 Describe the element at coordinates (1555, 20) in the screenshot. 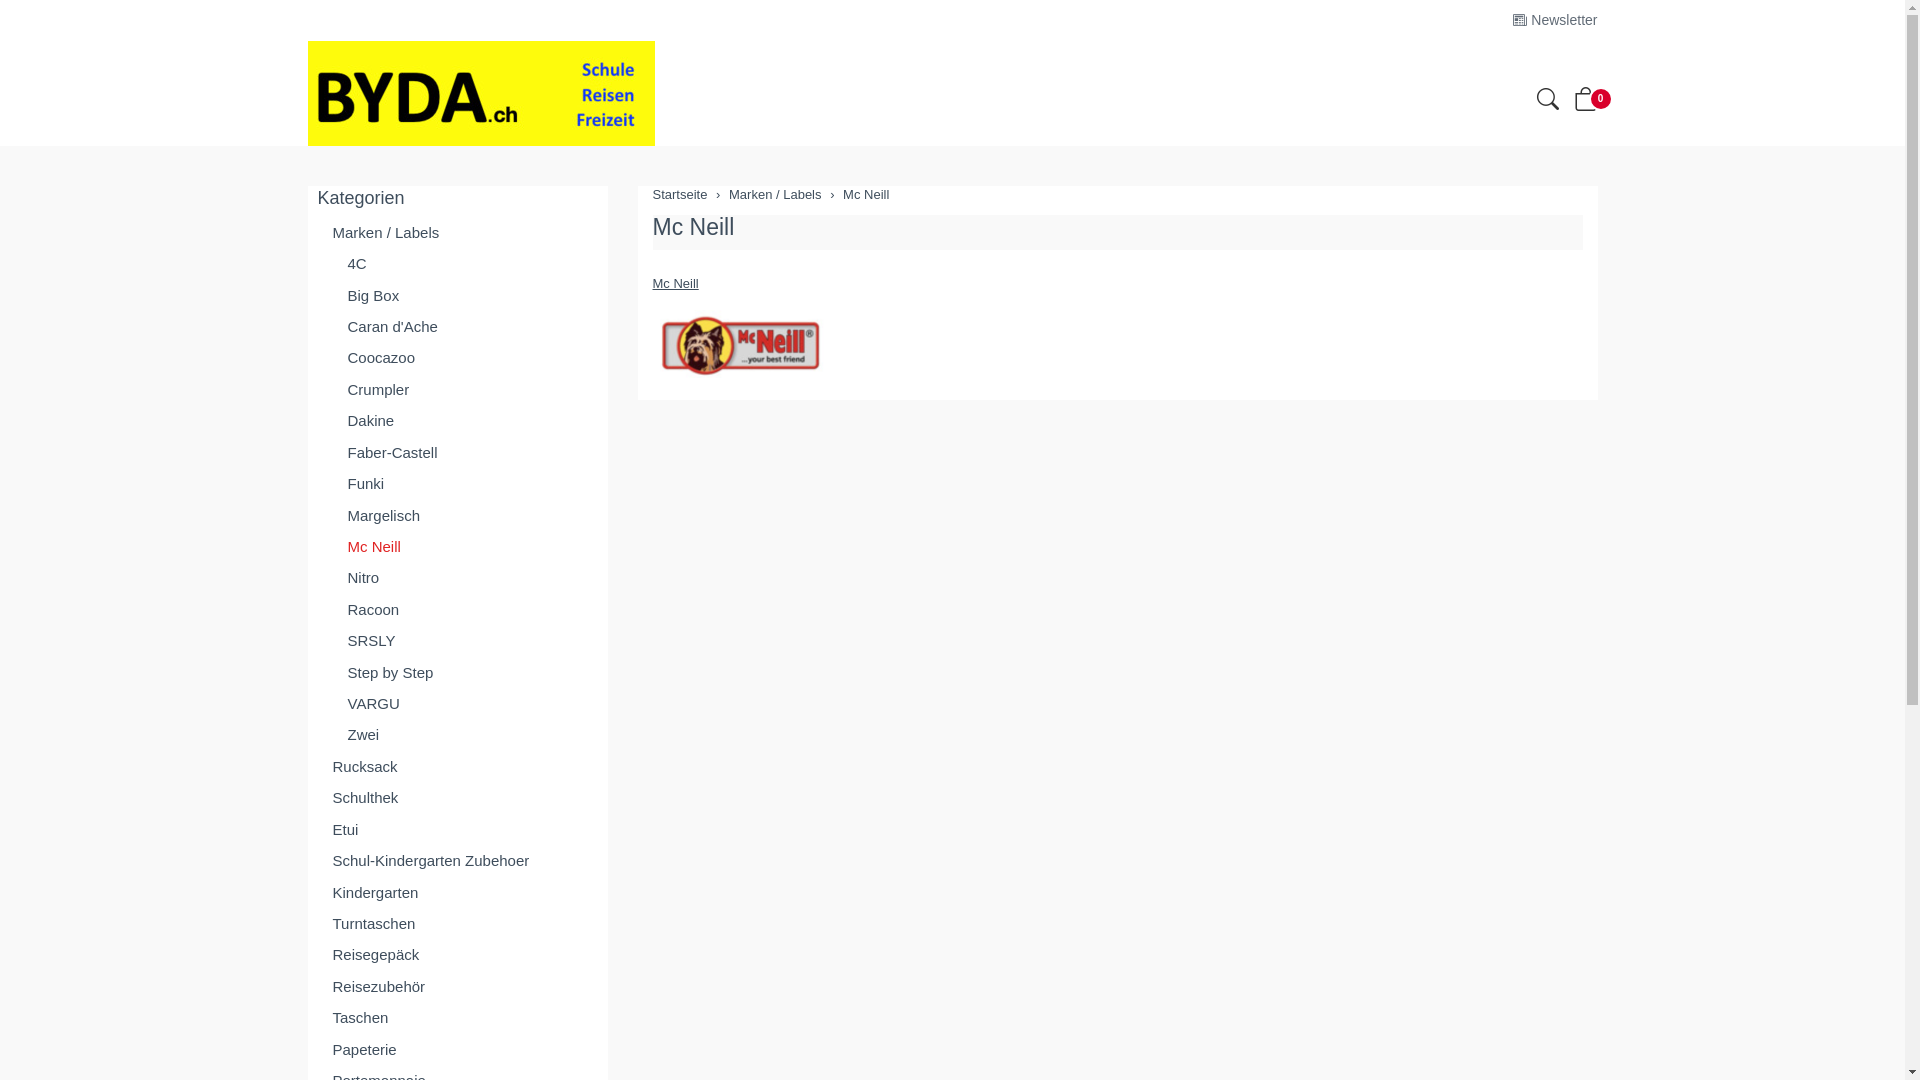

I see `Newsletter` at that location.